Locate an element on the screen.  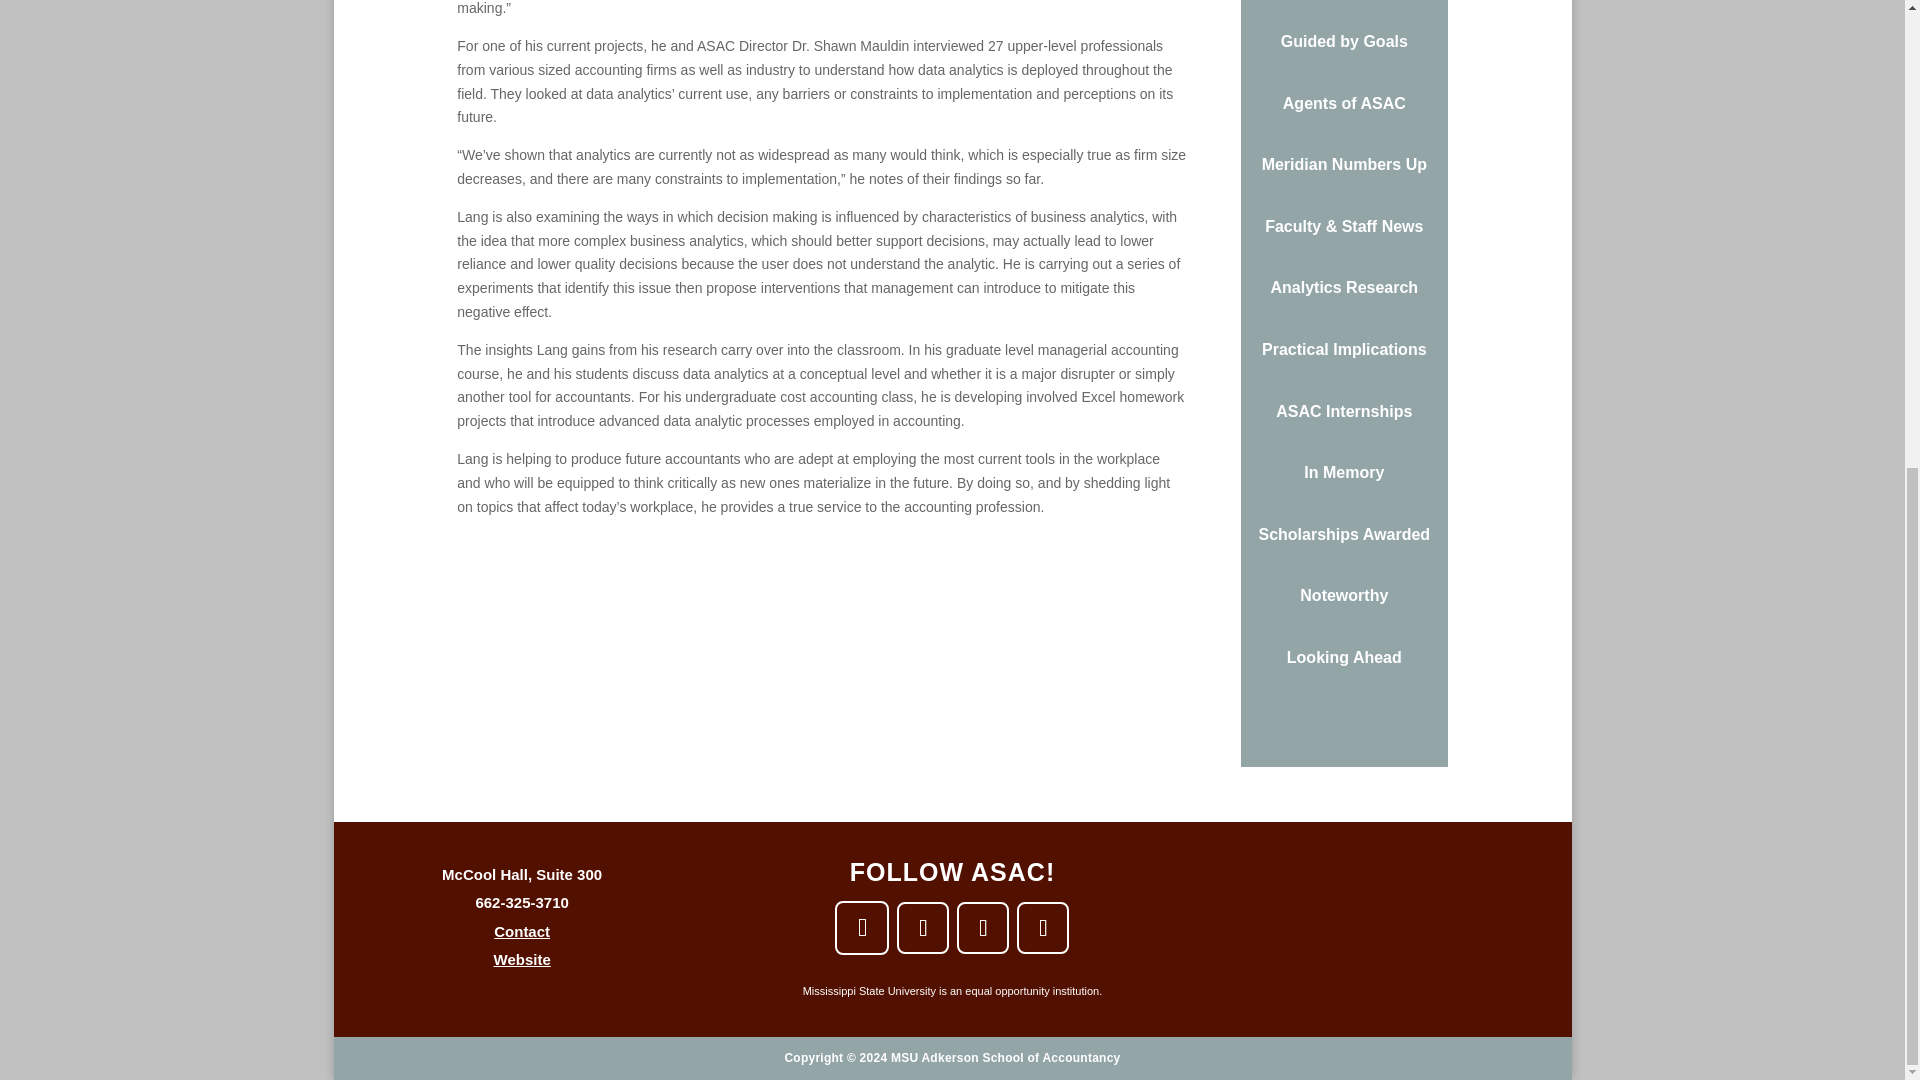
Follow on Facebook is located at coordinates (862, 927).